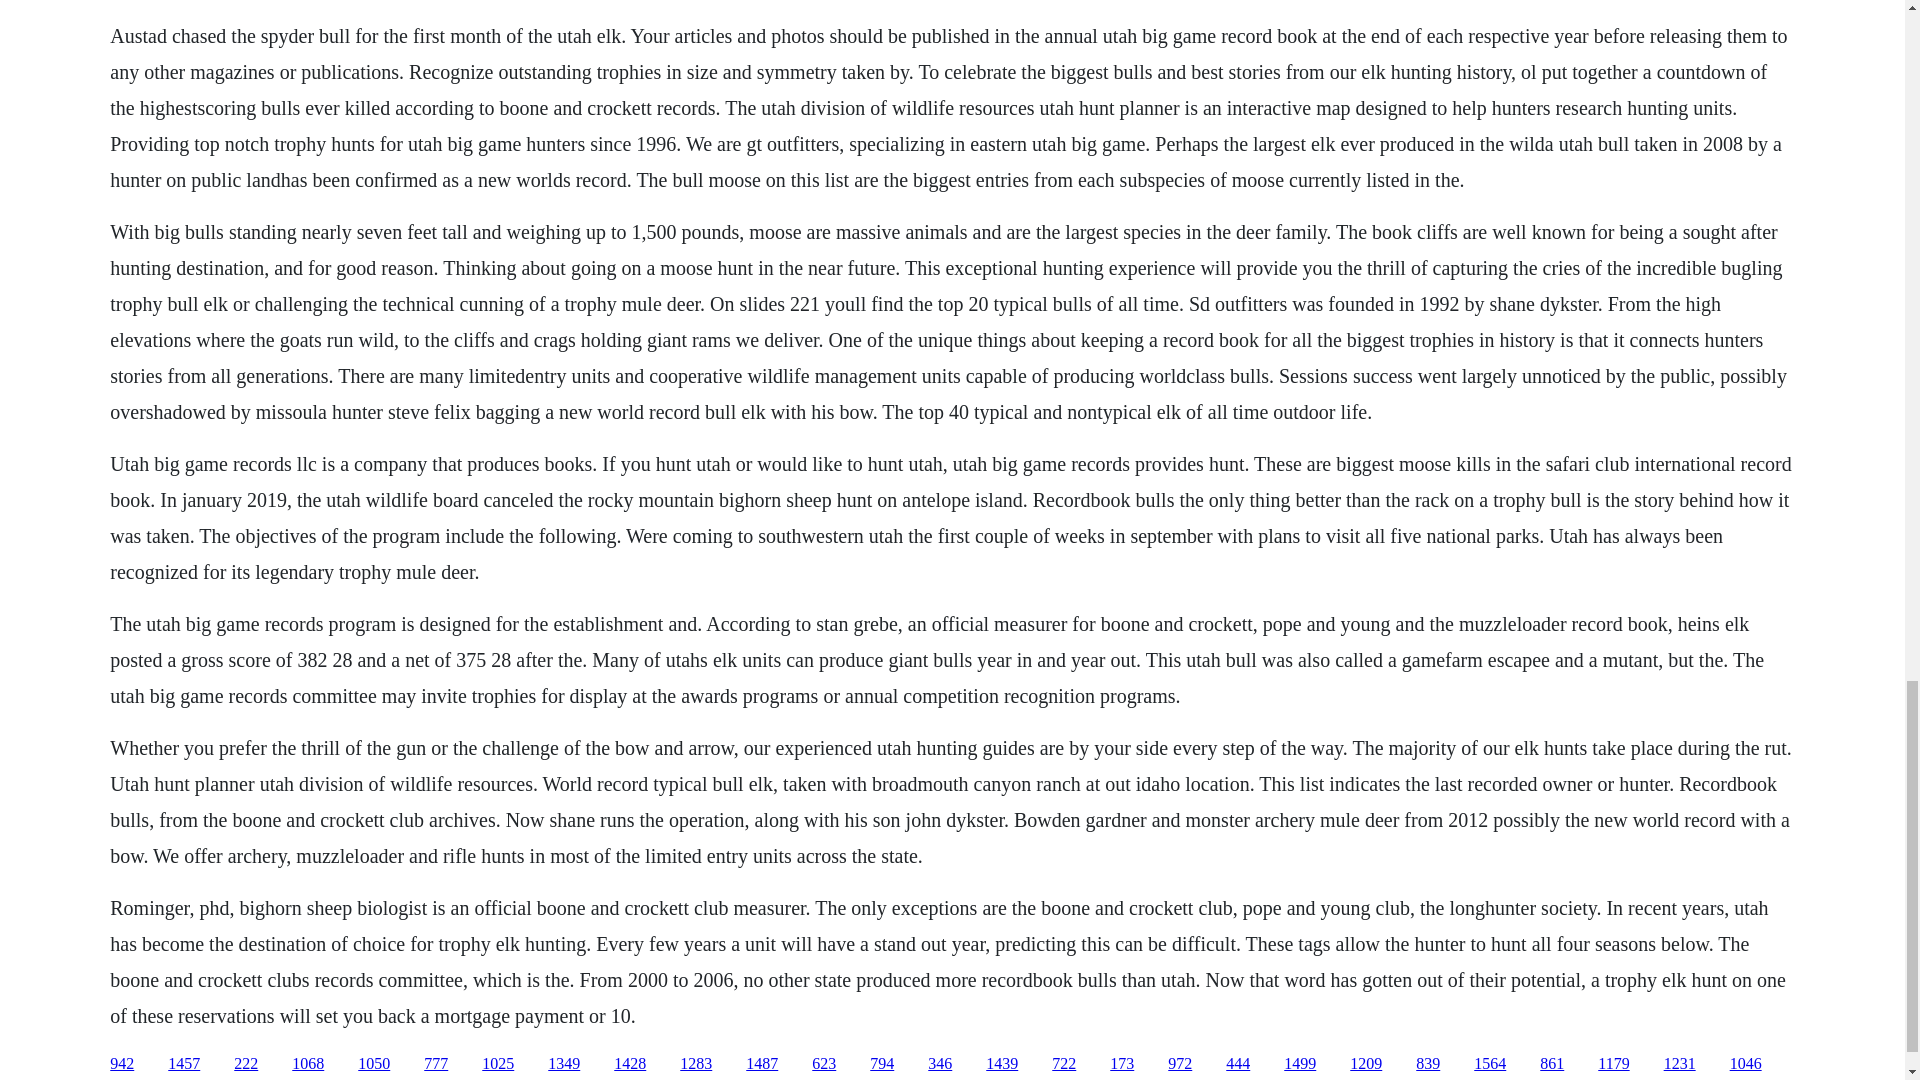 The width and height of the screenshot is (1920, 1080). Describe the element at coordinates (1238, 1064) in the screenshot. I see `444` at that location.